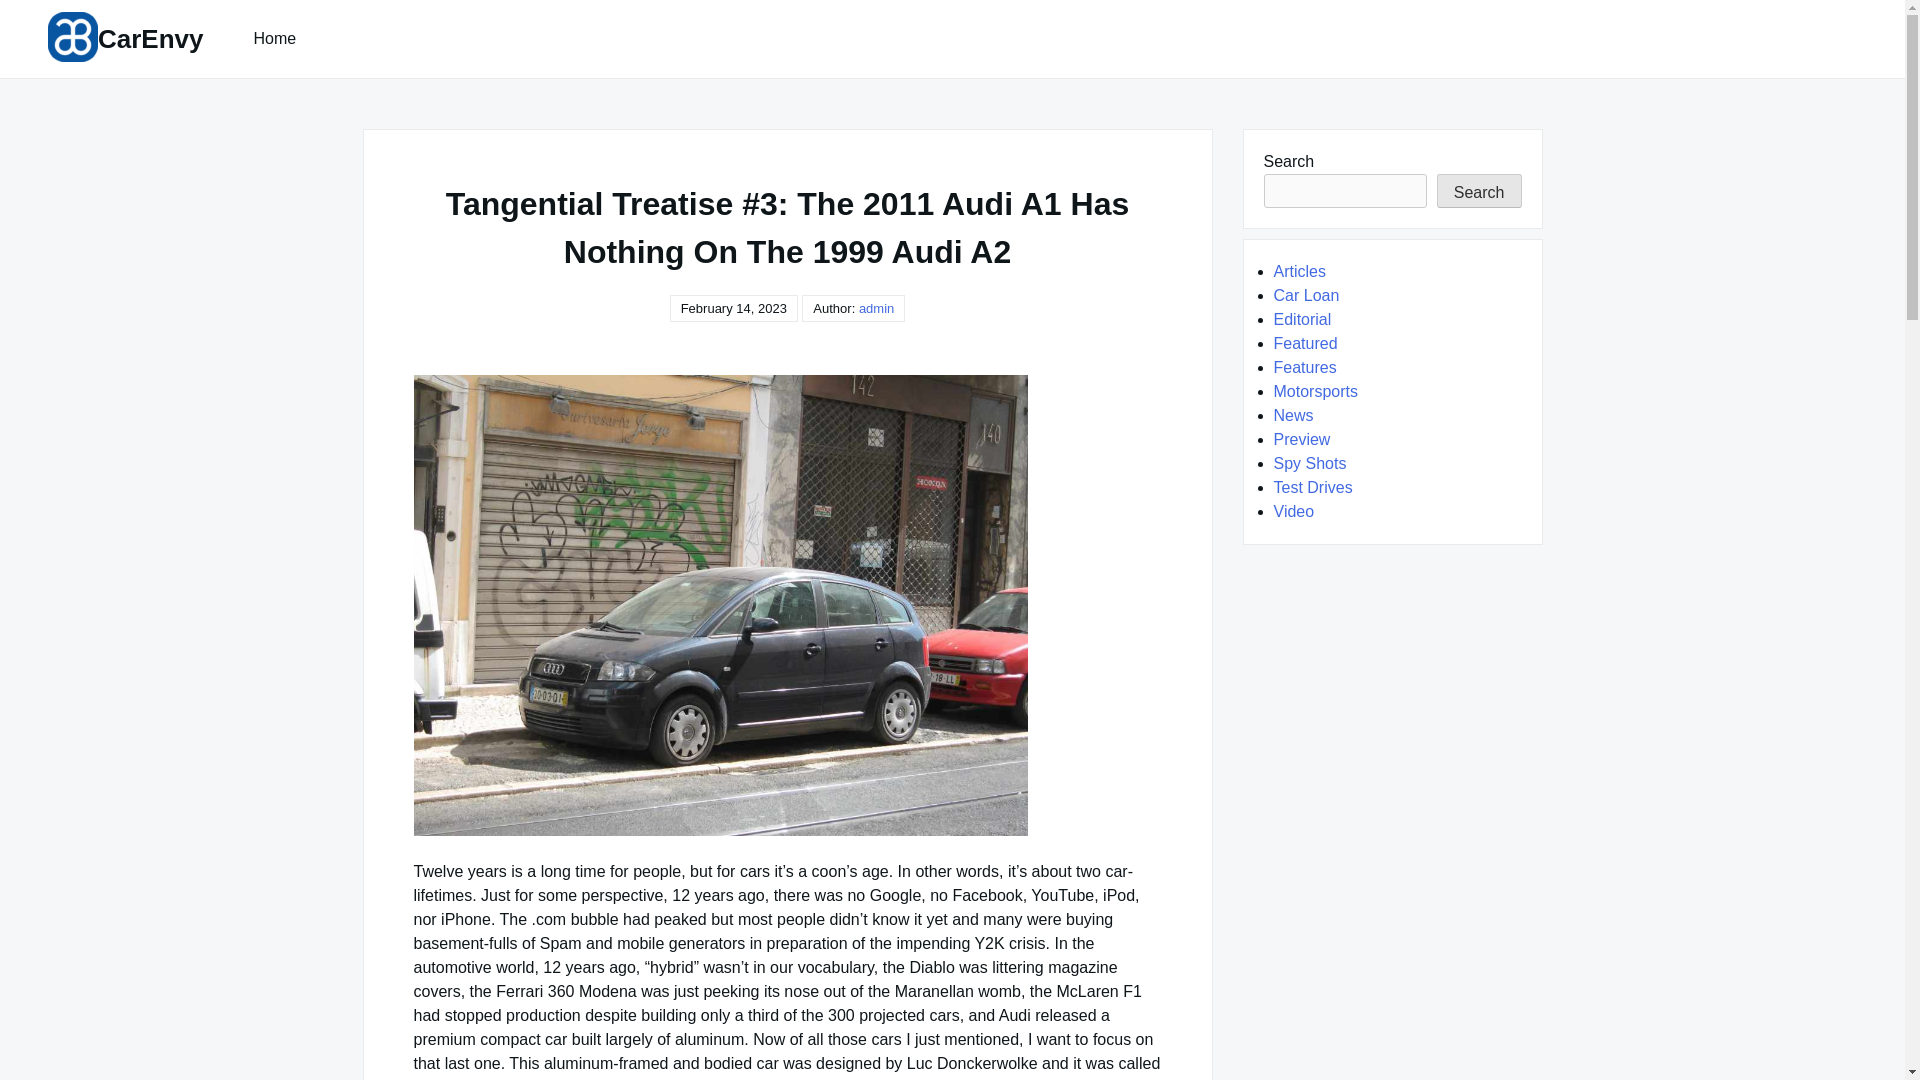 The width and height of the screenshot is (1920, 1080). I want to click on Motorsports, so click(1316, 391).